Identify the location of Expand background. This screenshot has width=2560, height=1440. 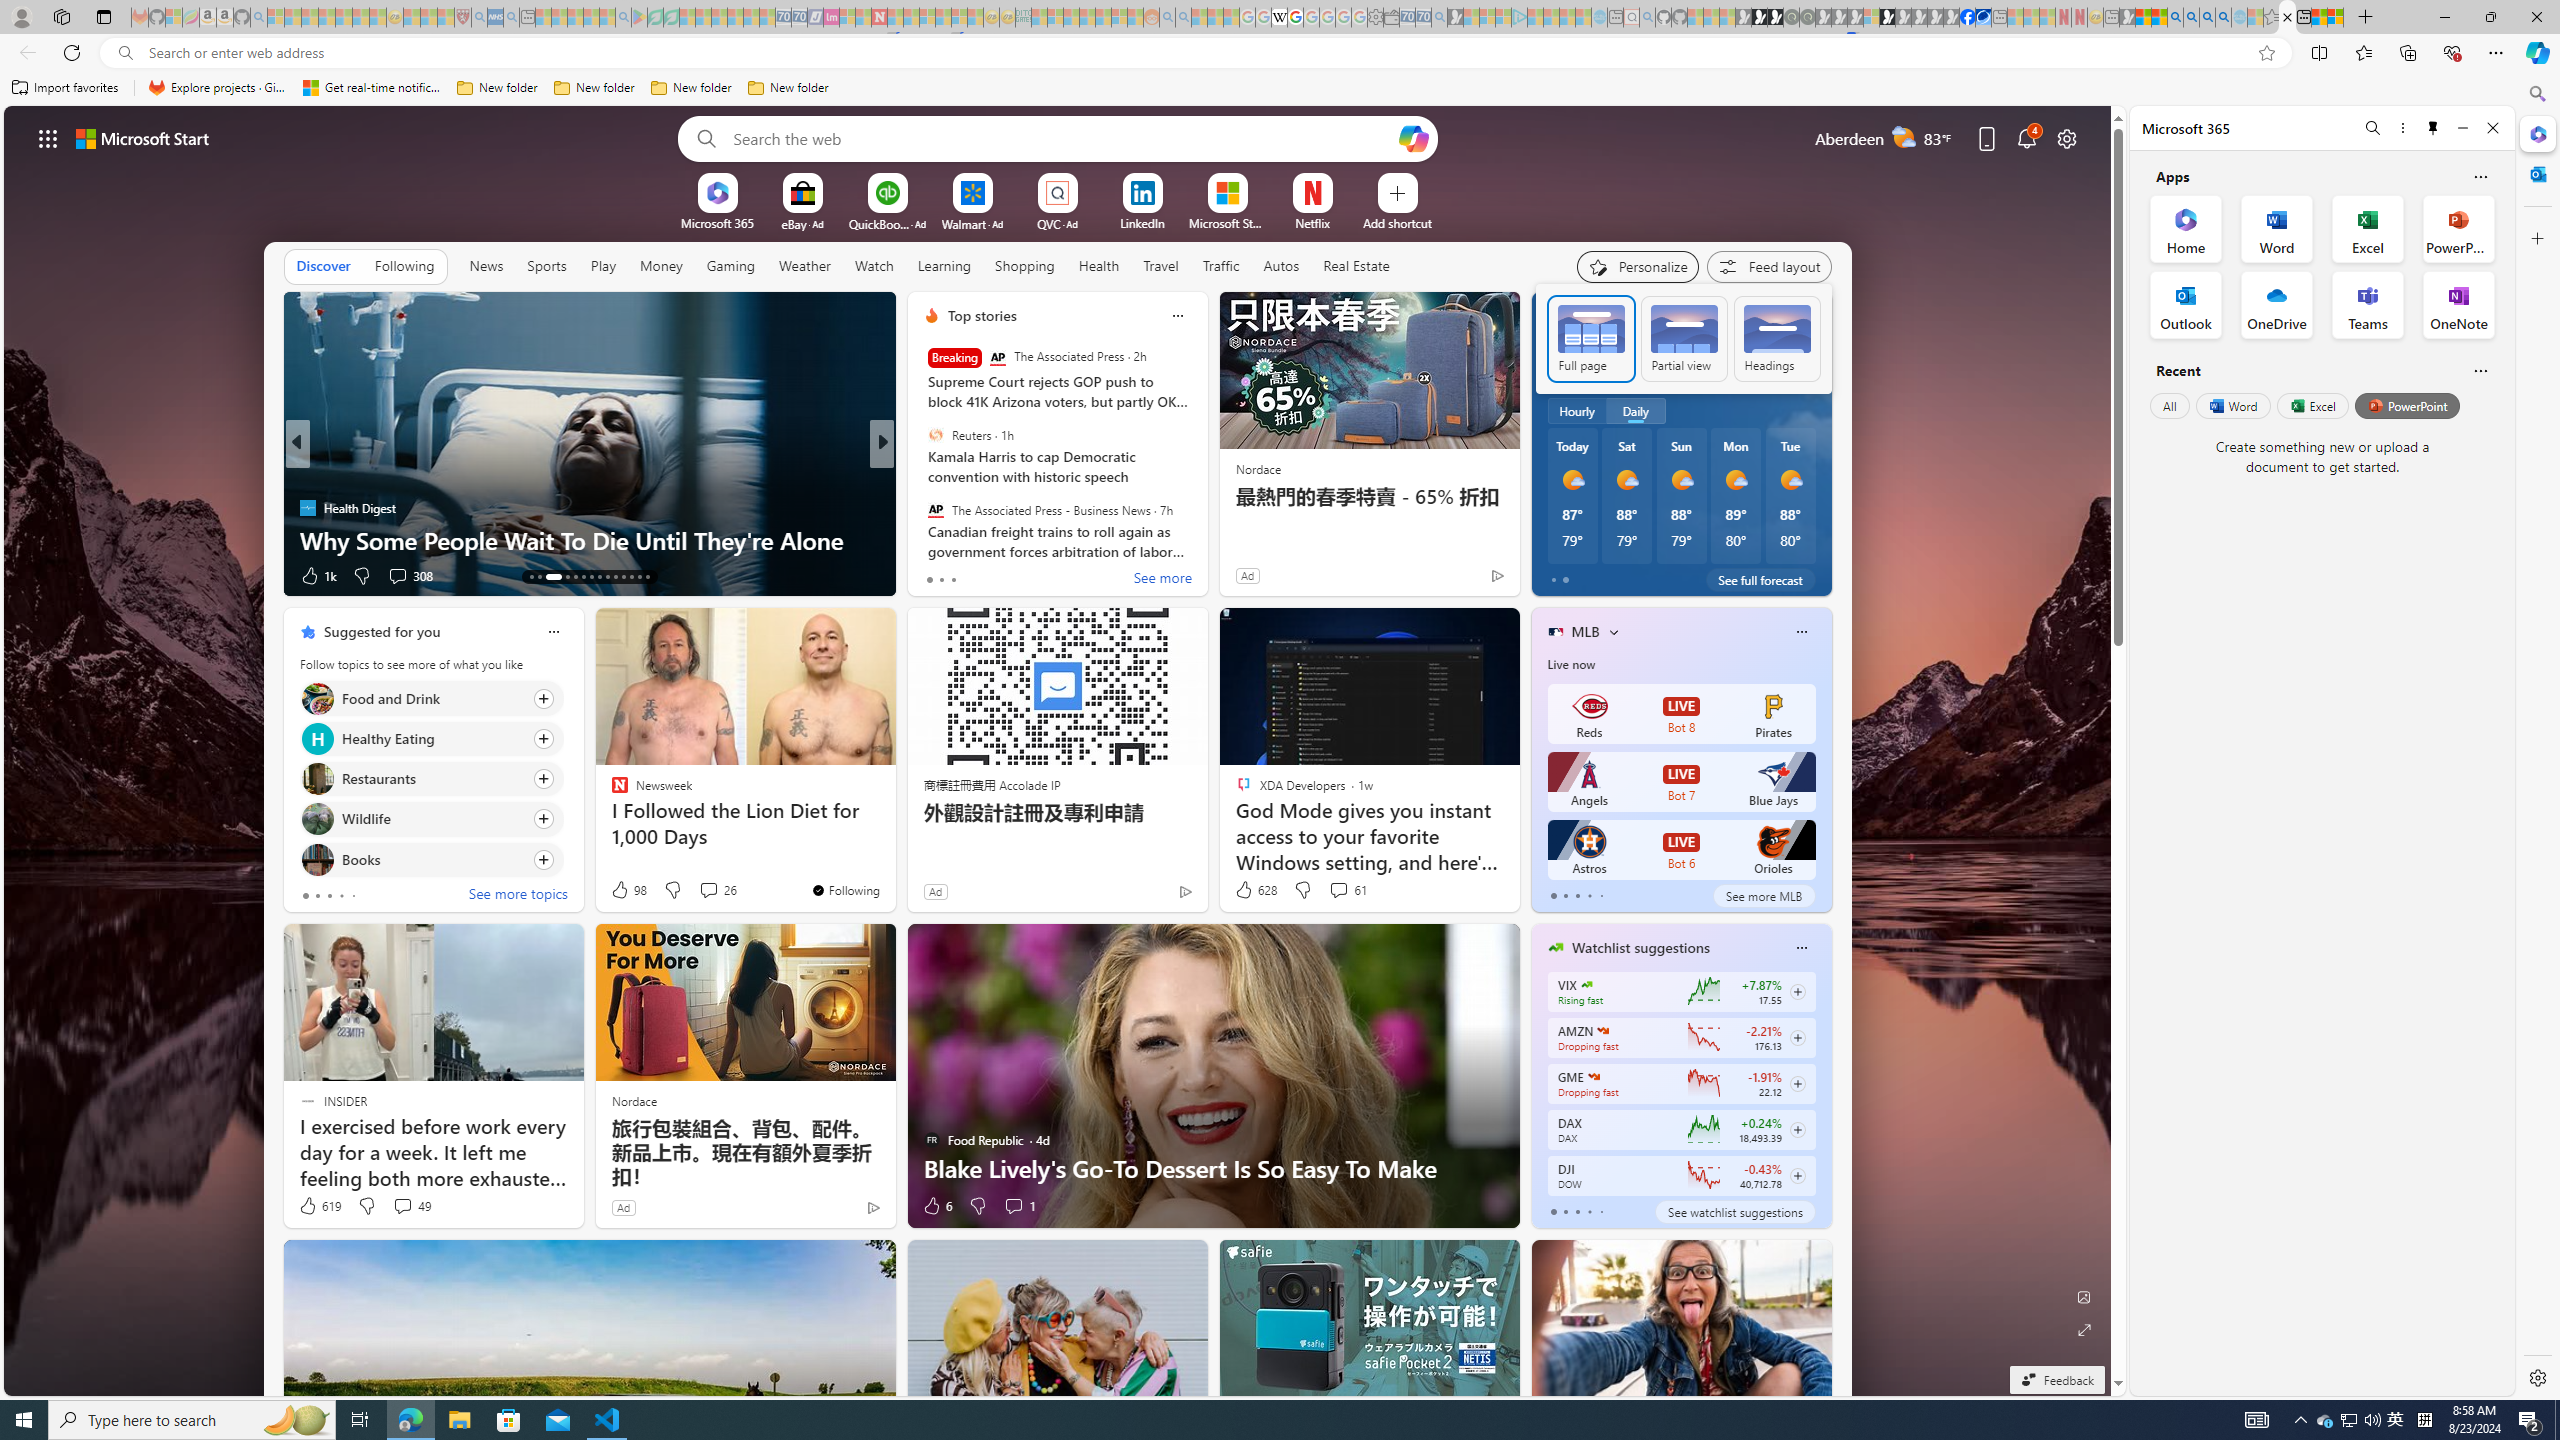
(2085, 1330).